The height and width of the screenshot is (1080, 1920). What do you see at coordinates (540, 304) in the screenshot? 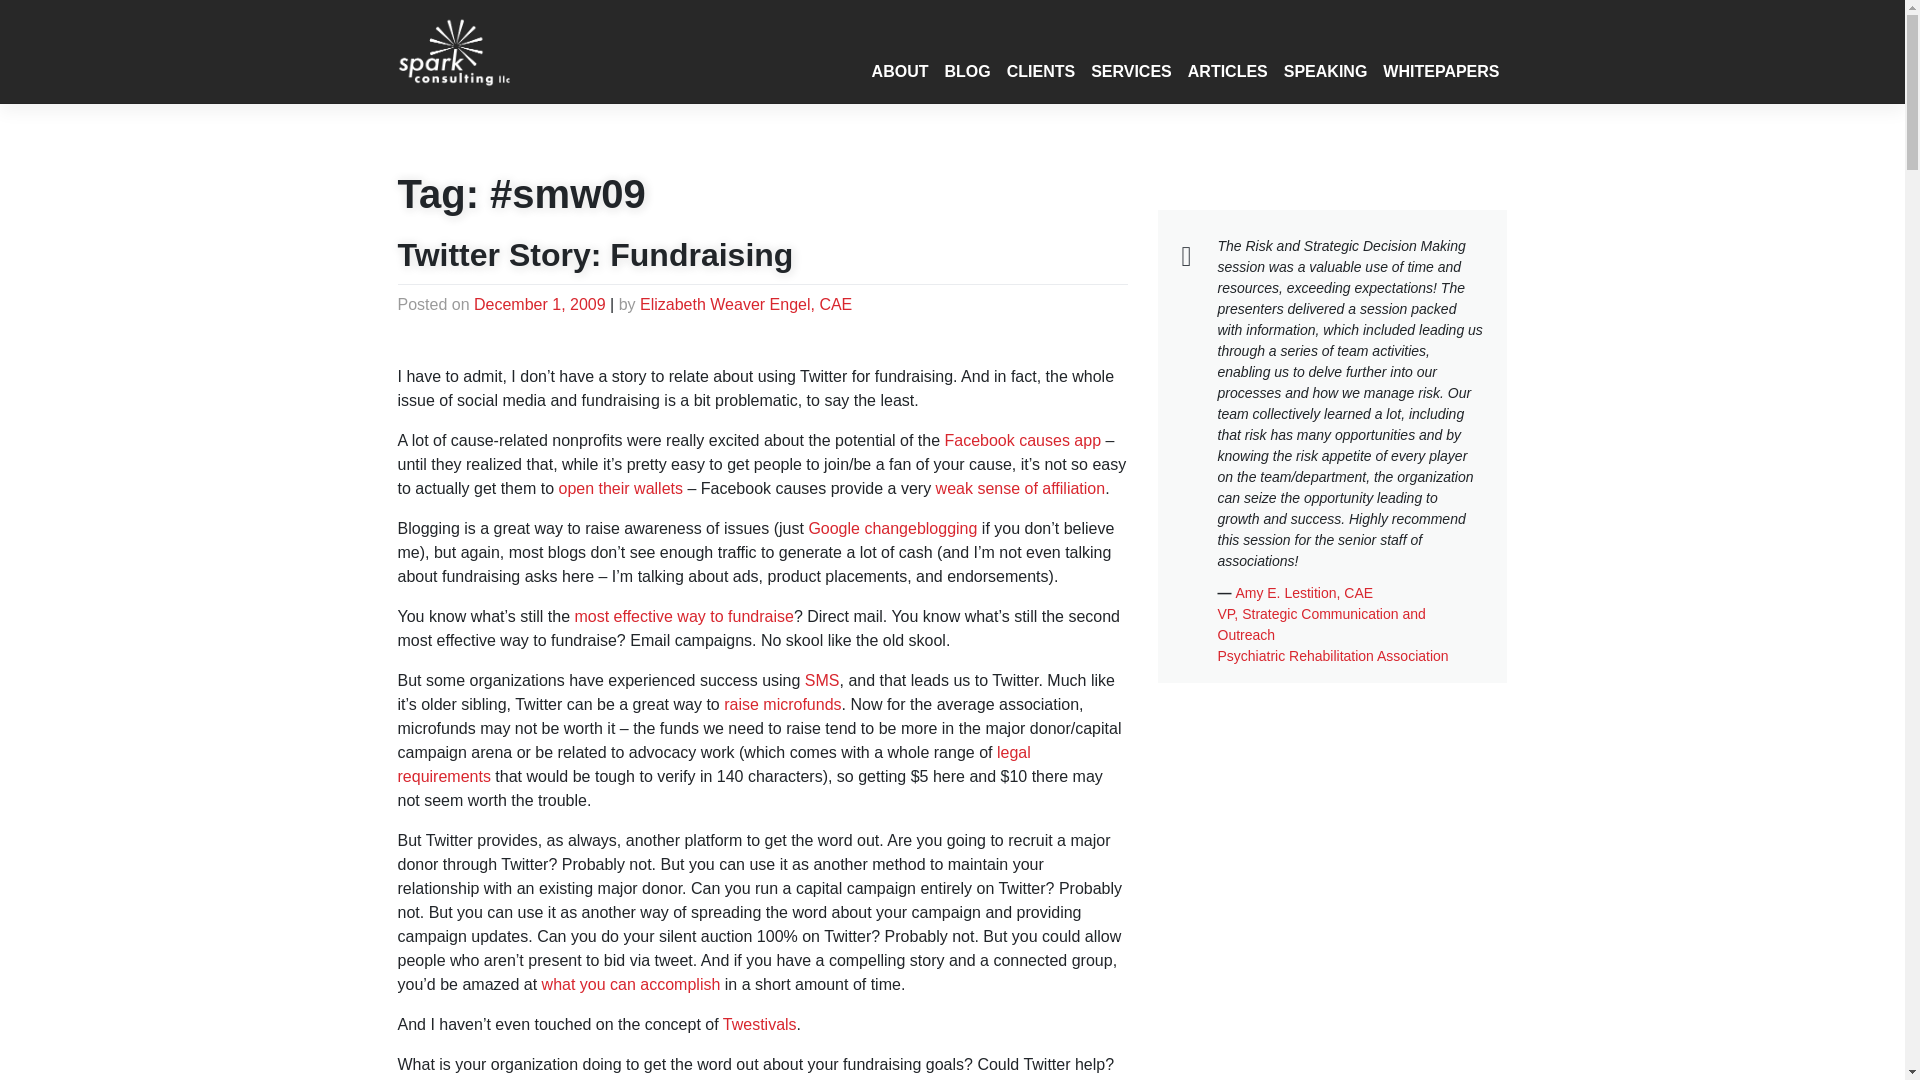
I see `December 1, 2009` at bounding box center [540, 304].